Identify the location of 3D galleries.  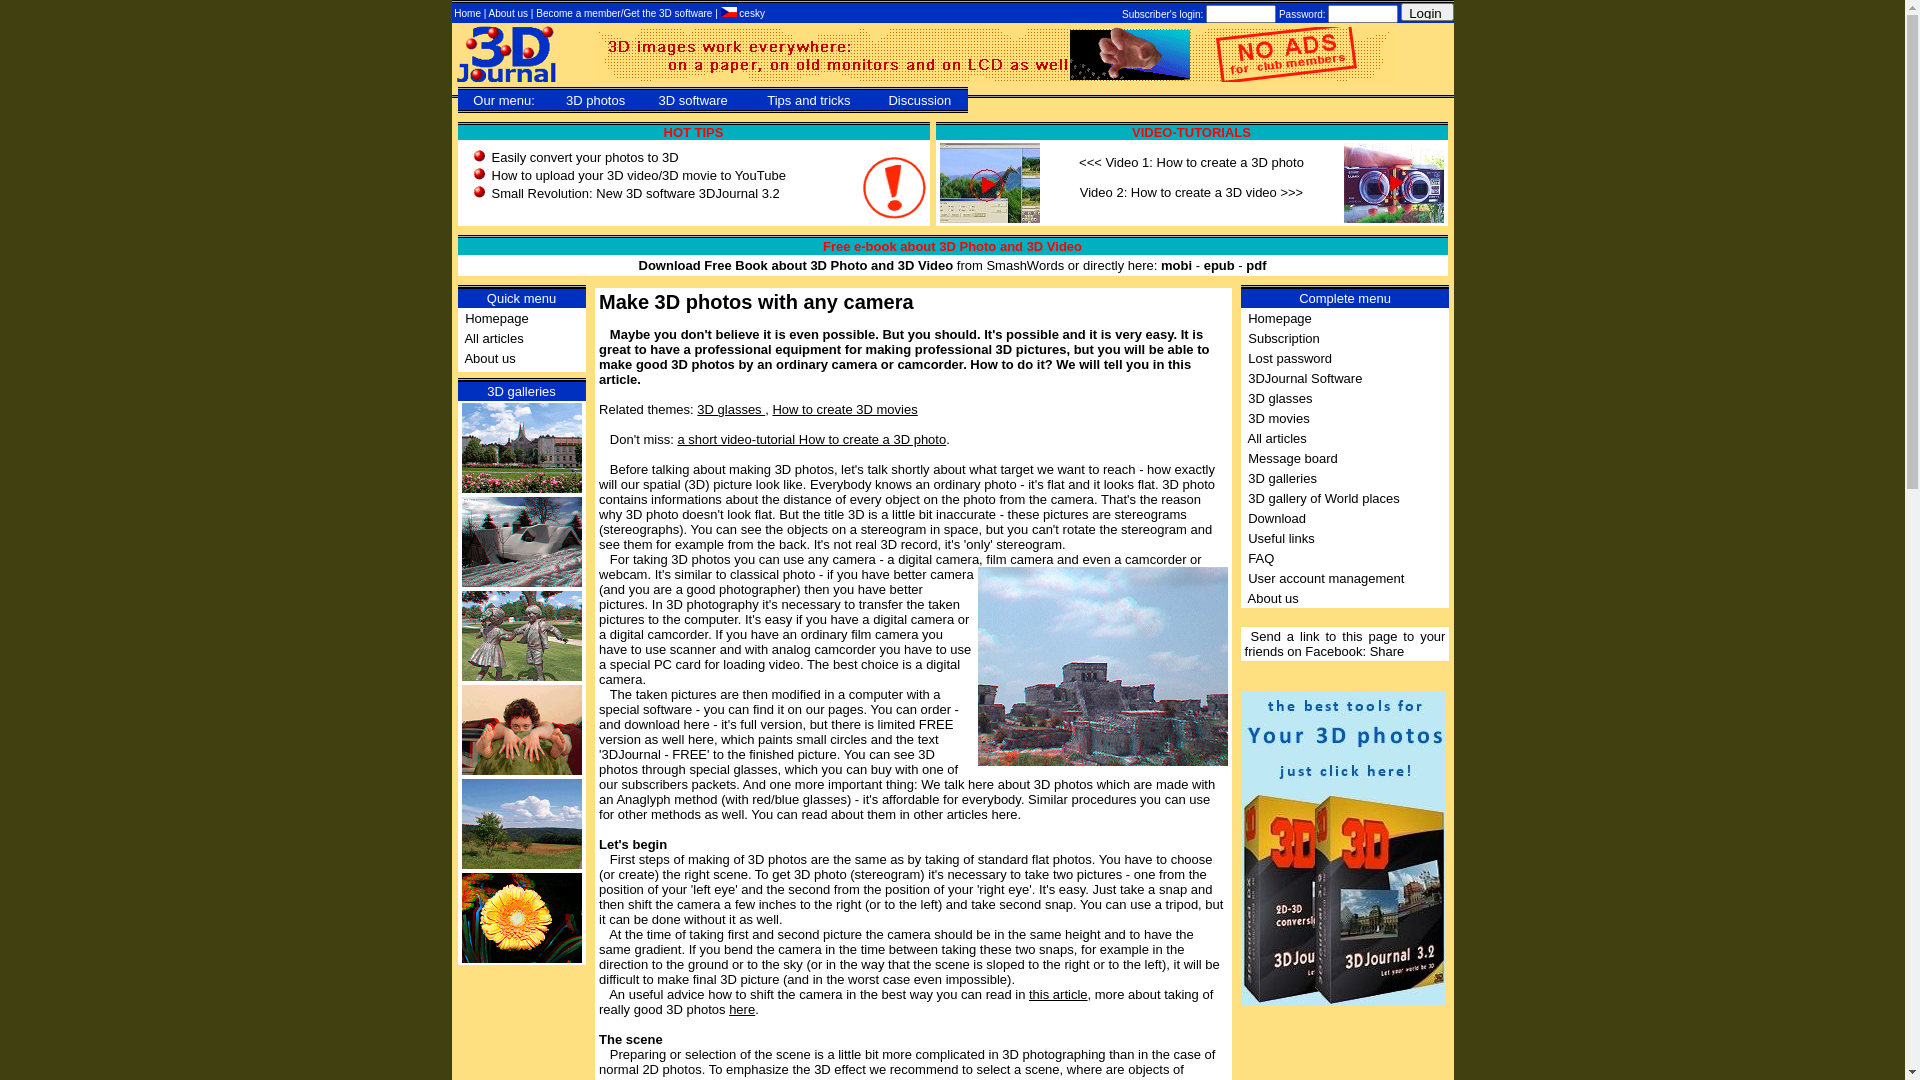
(522, 392).